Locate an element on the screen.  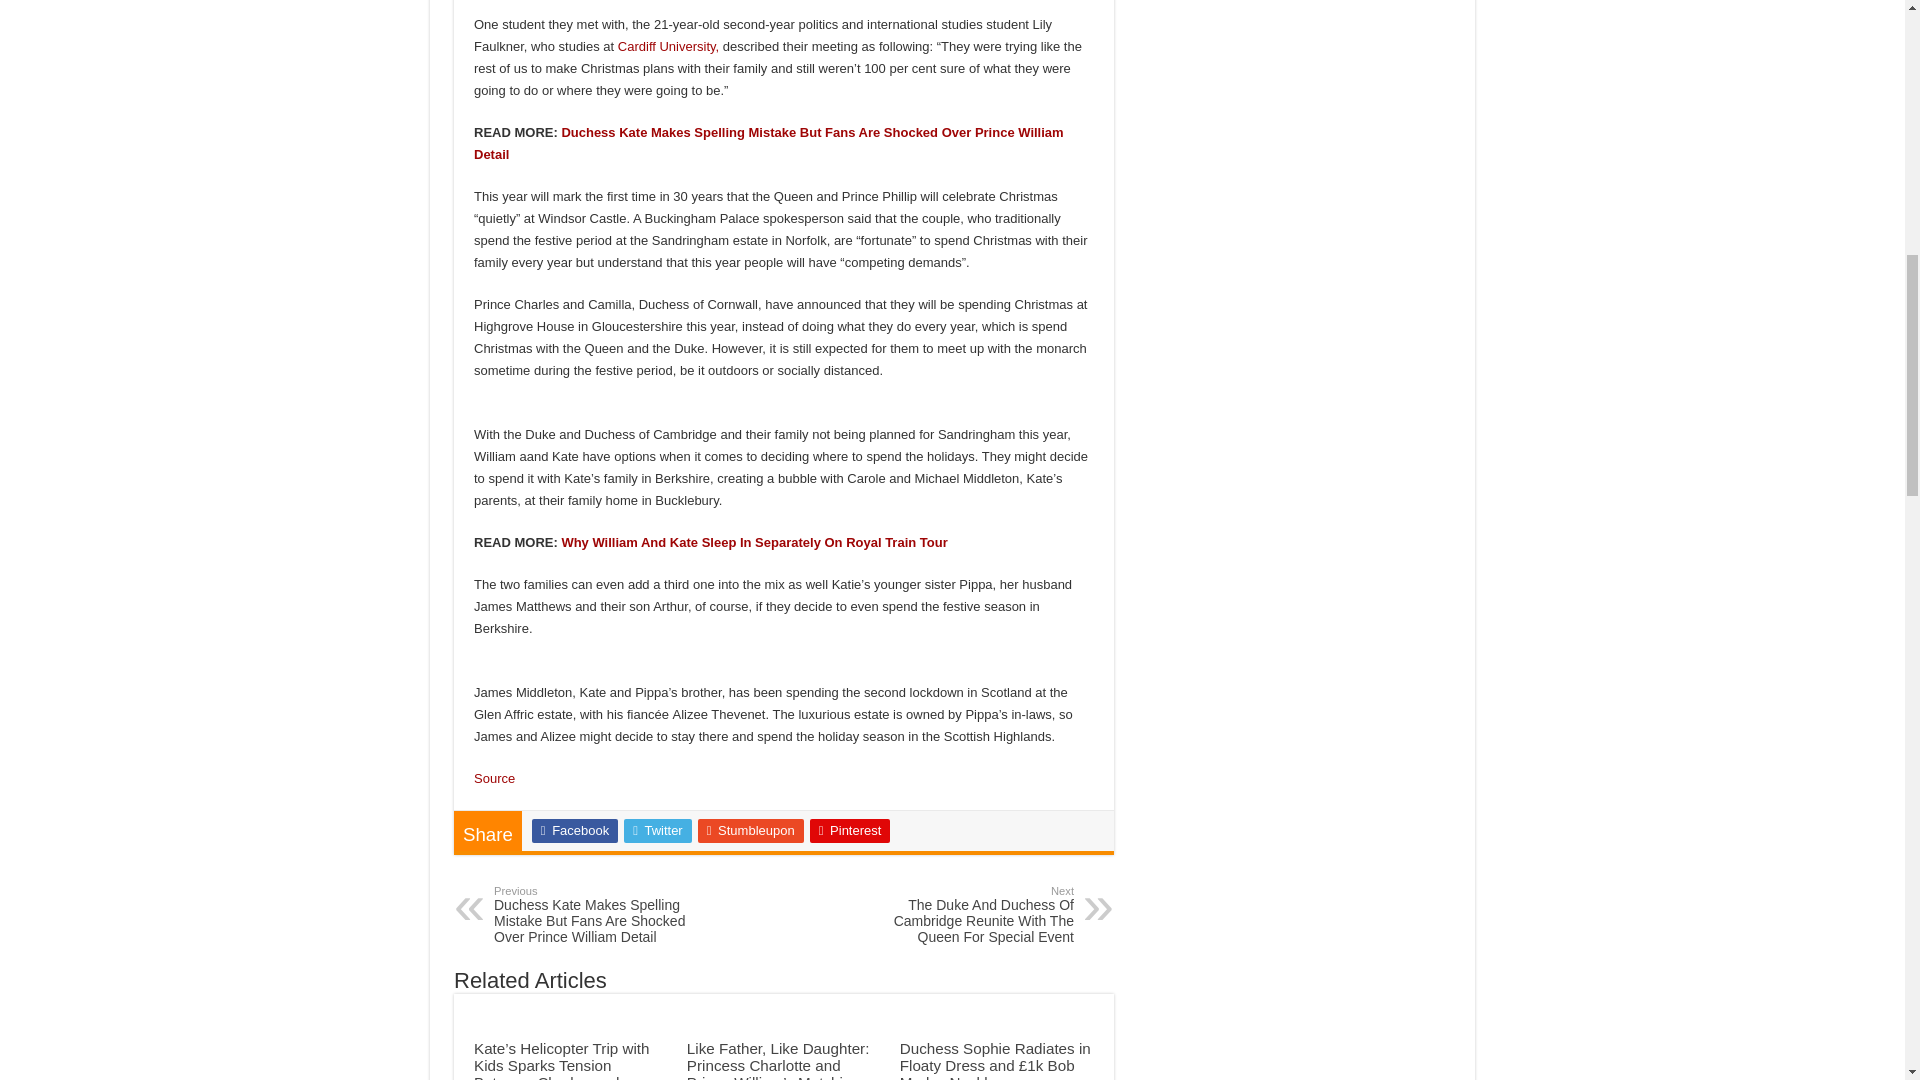
Twitter is located at coordinates (658, 830).